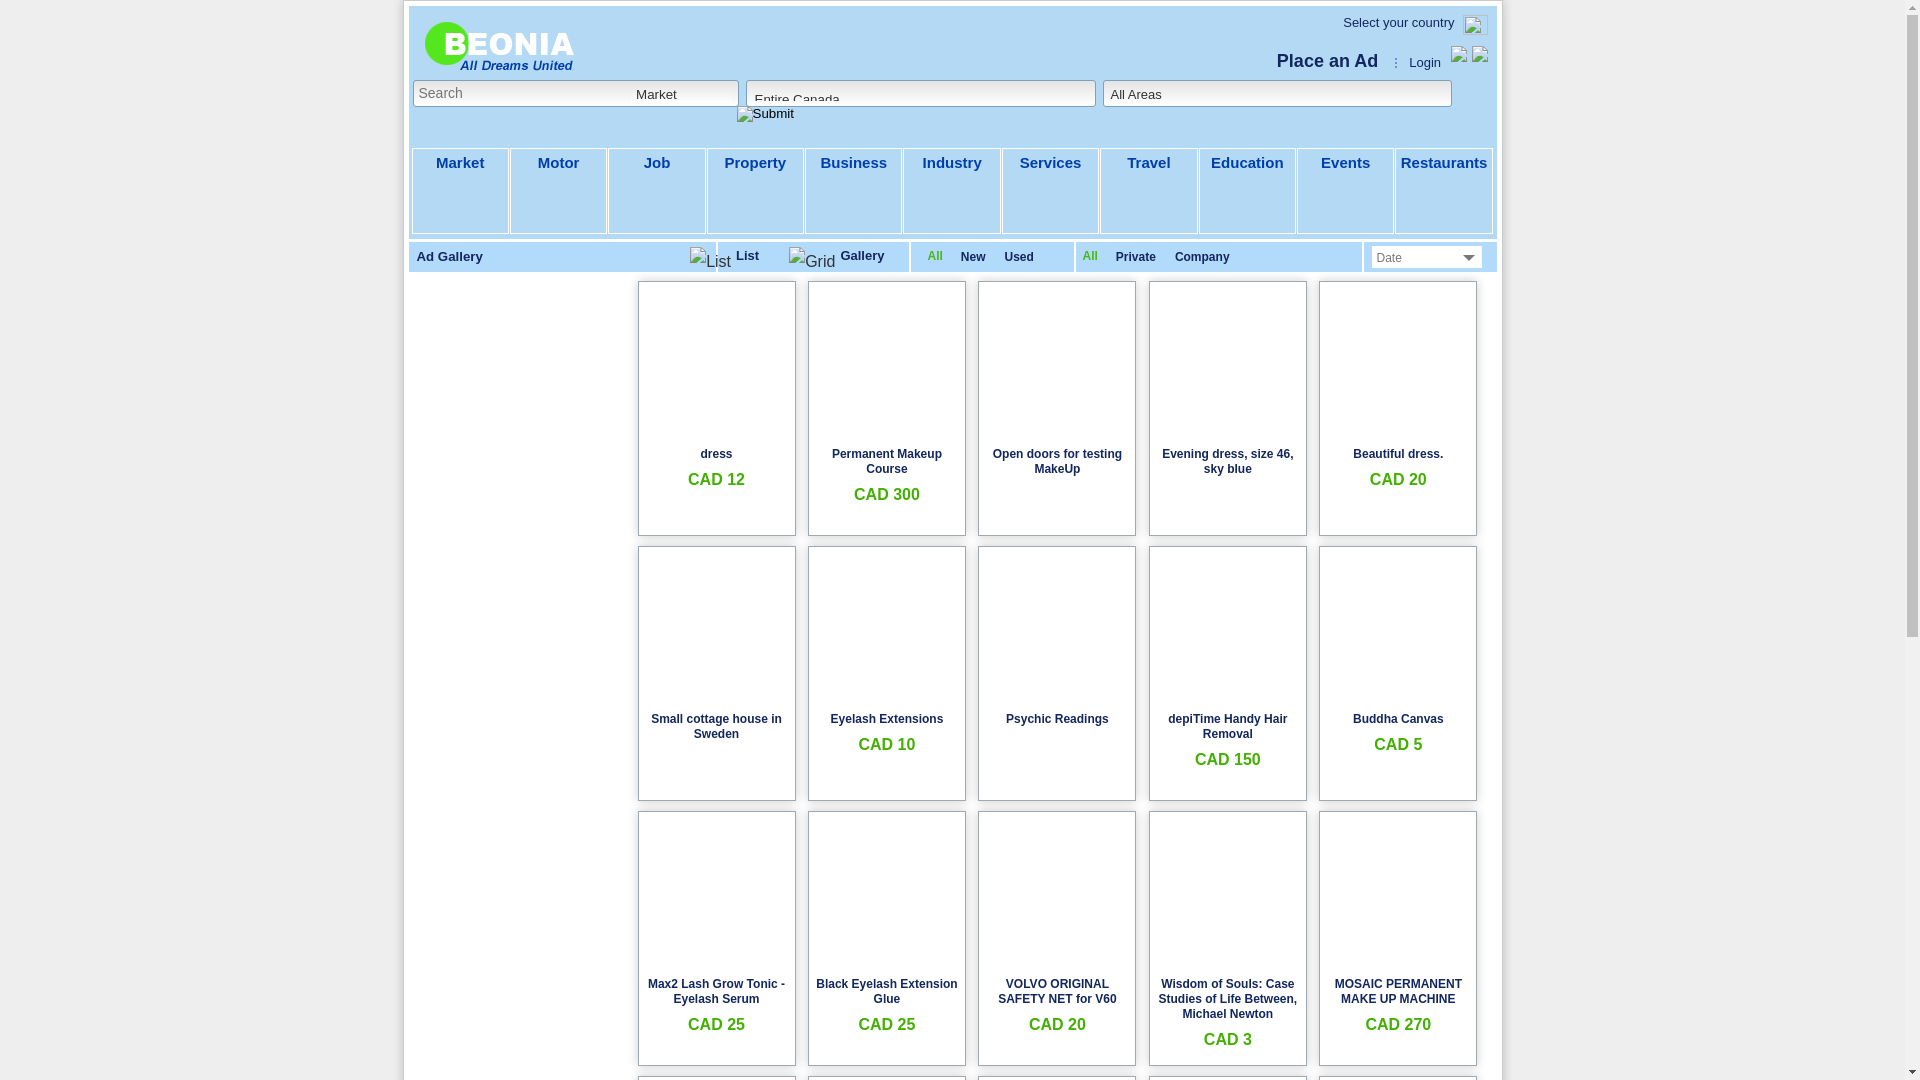 Image resolution: width=1920 pixels, height=1080 pixels. What do you see at coordinates (973, 257) in the screenshot?
I see `New` at bounding box center [973, 257].